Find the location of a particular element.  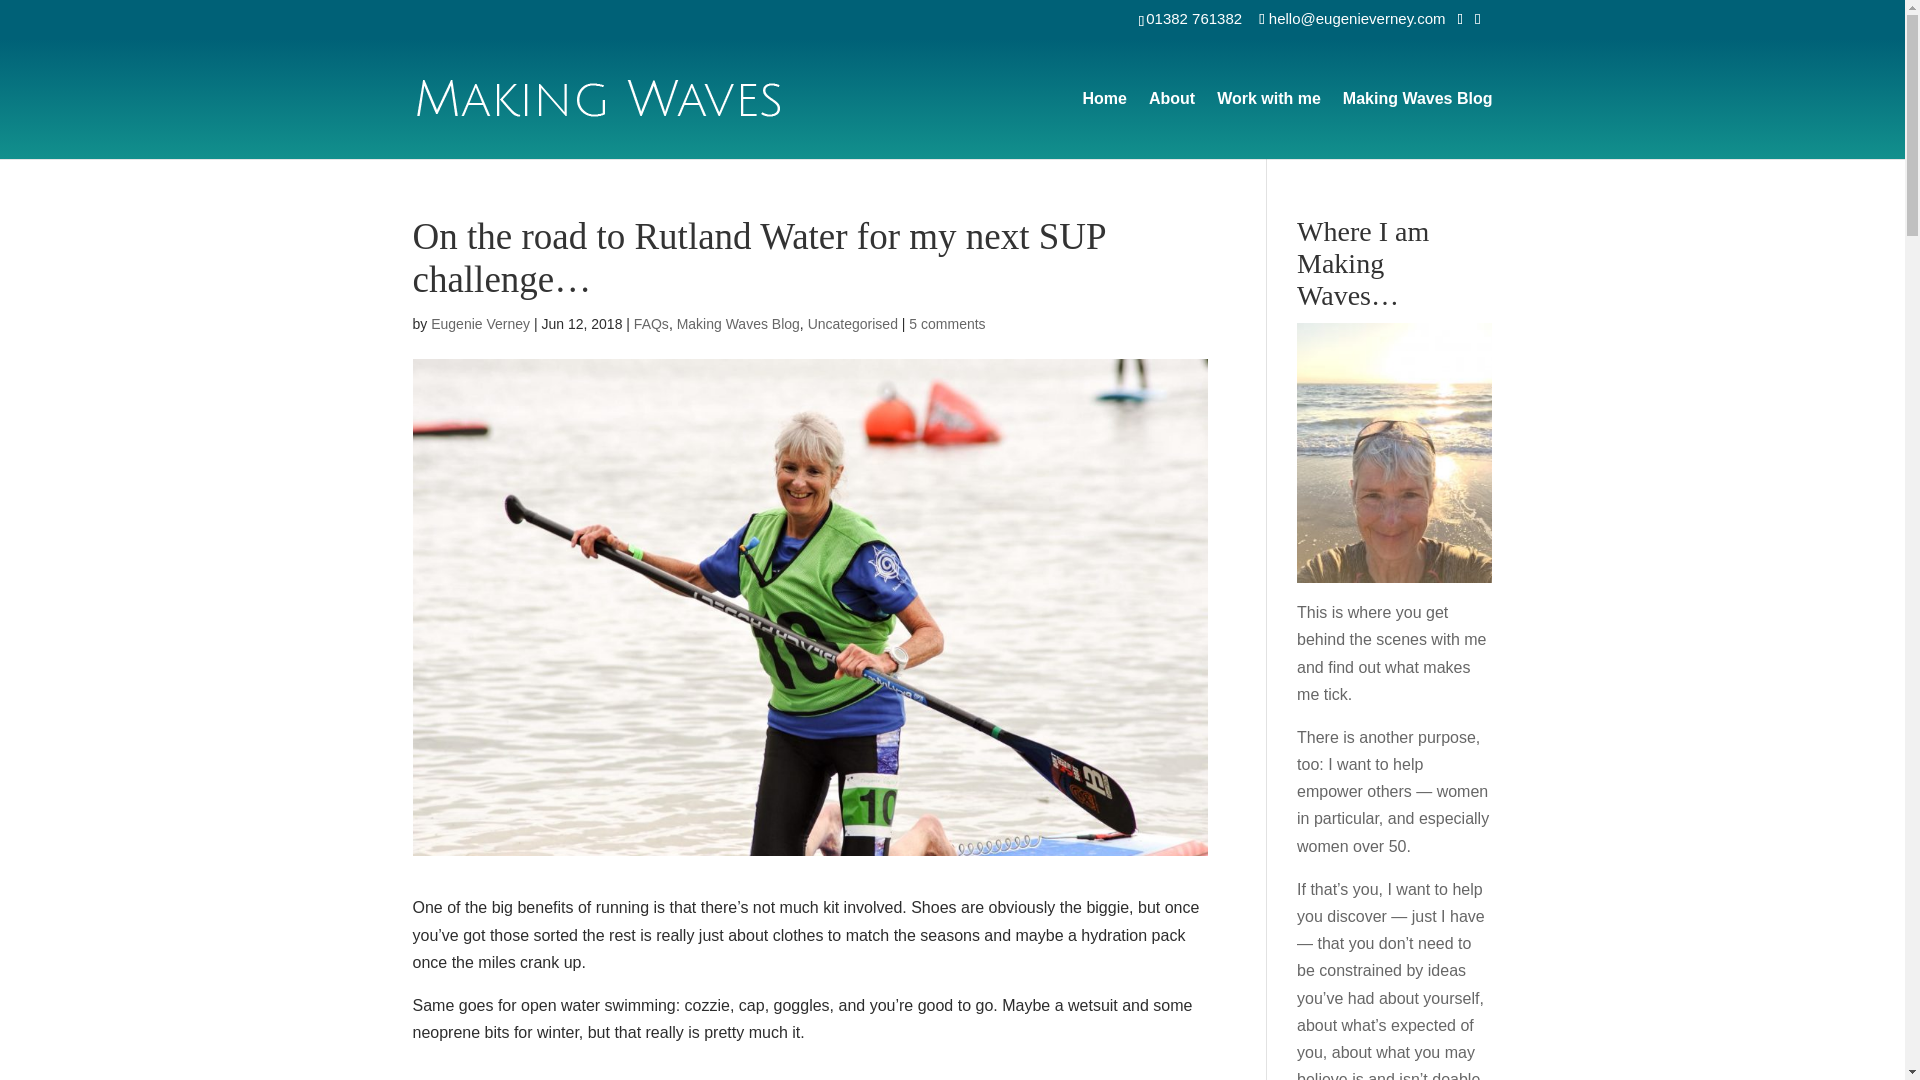

5 comments is located at coordinates (946, 324).